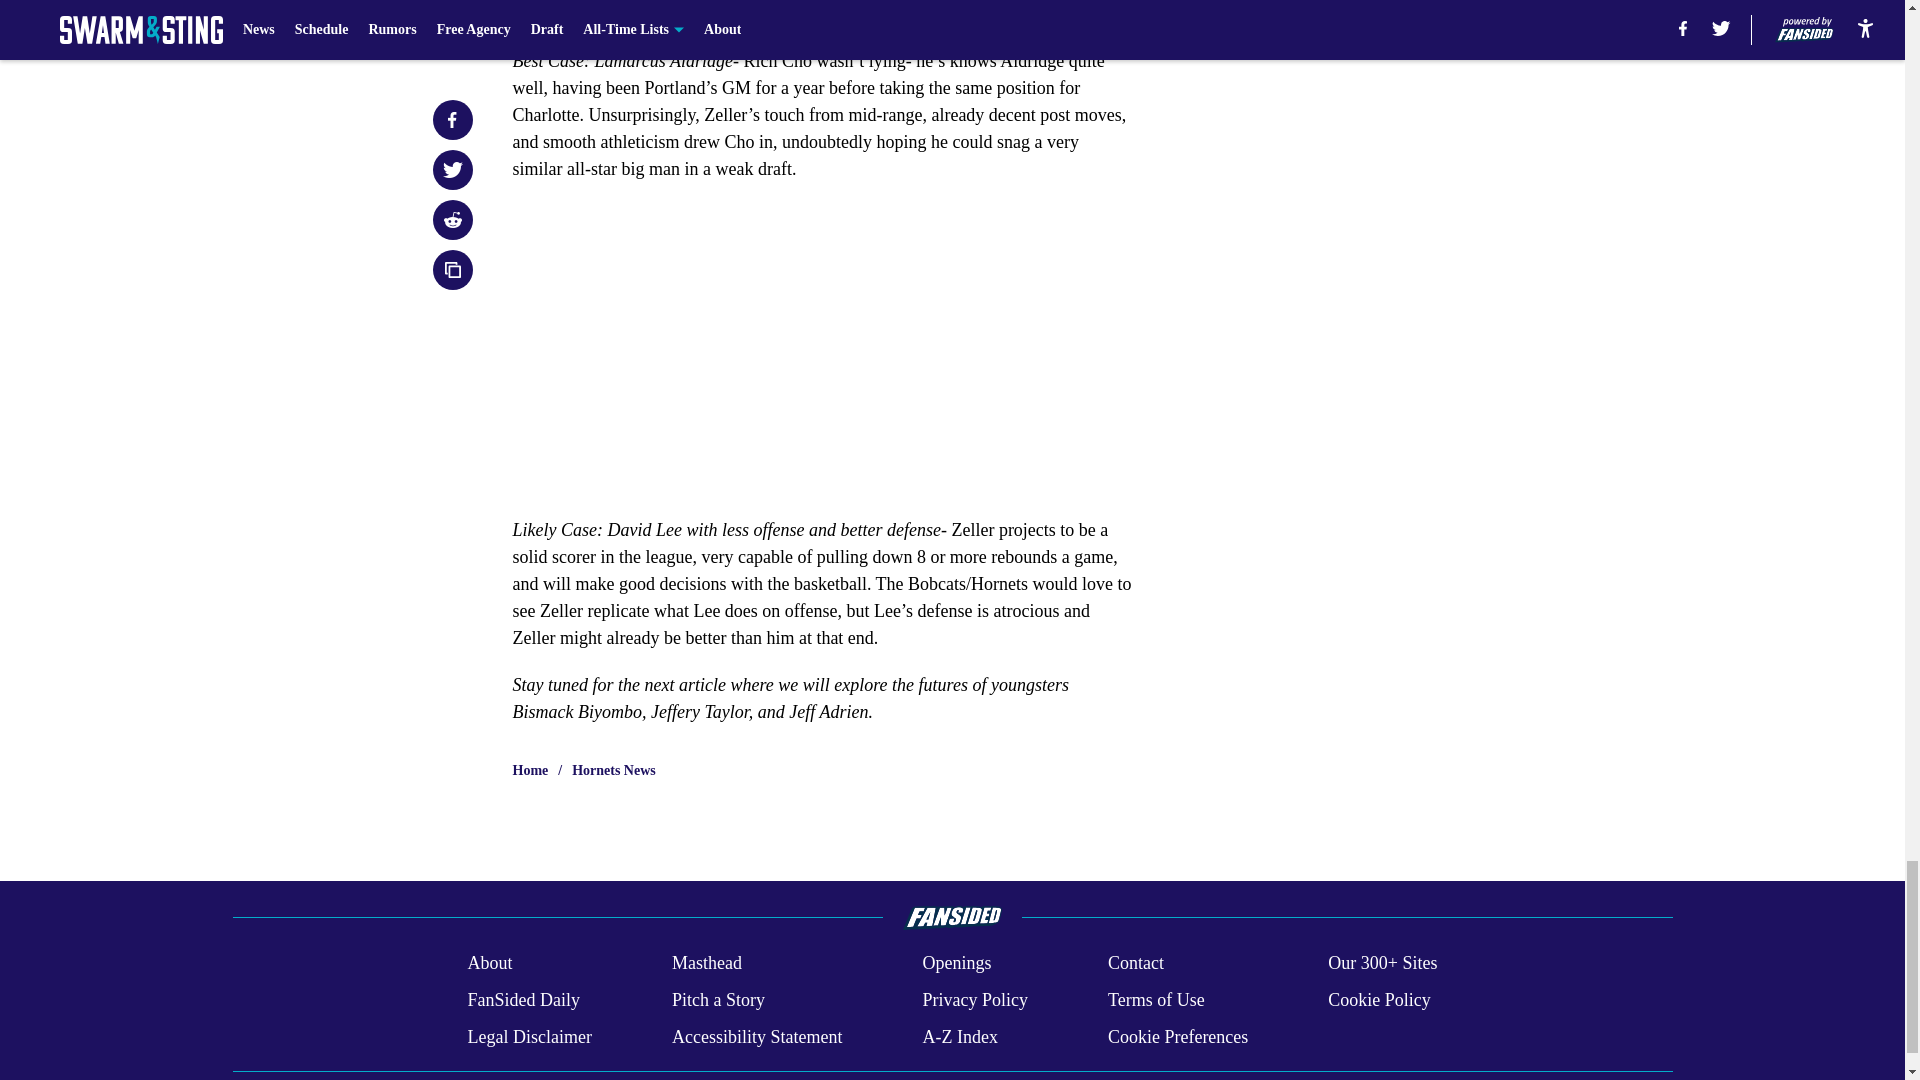 Image resolution: width=1920 pixels, height=1080 pixels. Describe the element at coordinates (528, 1036) in the screenshot. I see `Legal Disclaimer` at that location.